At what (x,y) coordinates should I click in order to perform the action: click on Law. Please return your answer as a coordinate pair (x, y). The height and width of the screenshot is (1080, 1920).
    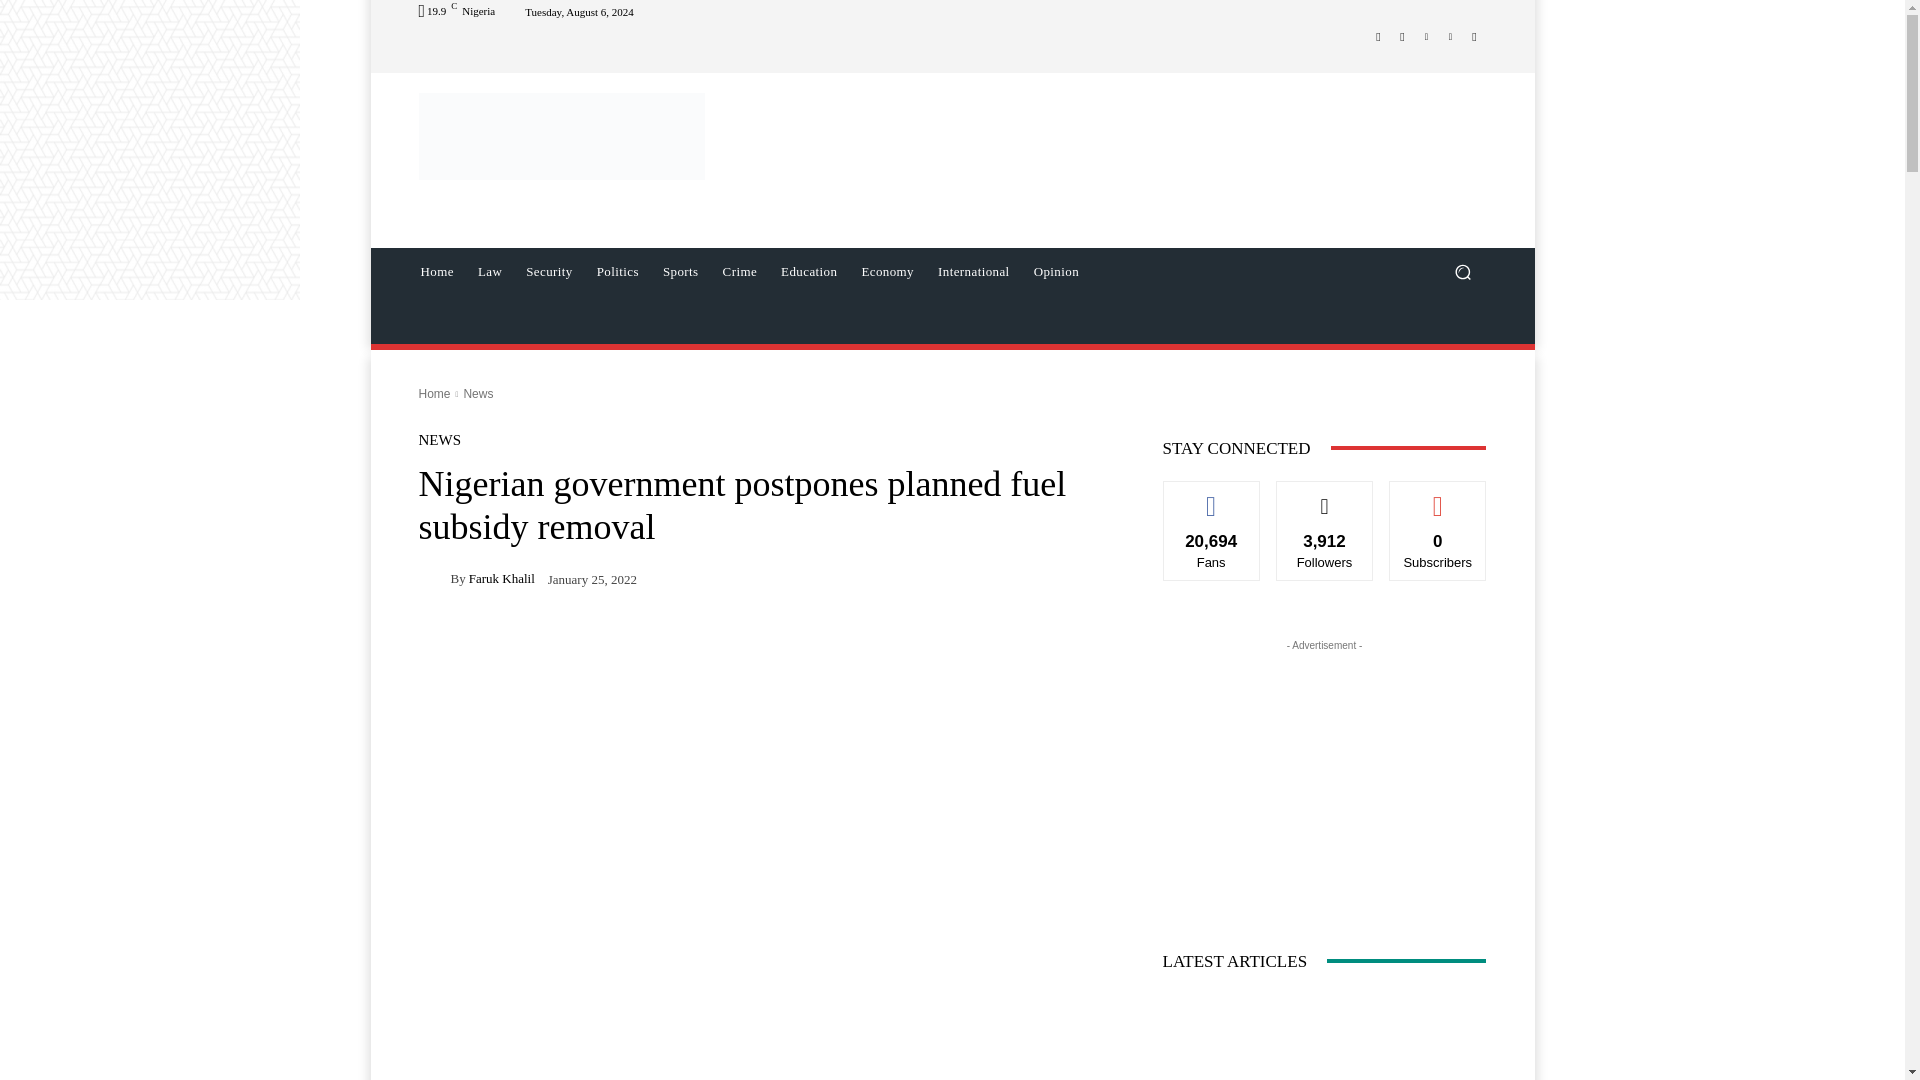
    Looking at the image, I should click on (490, 272).